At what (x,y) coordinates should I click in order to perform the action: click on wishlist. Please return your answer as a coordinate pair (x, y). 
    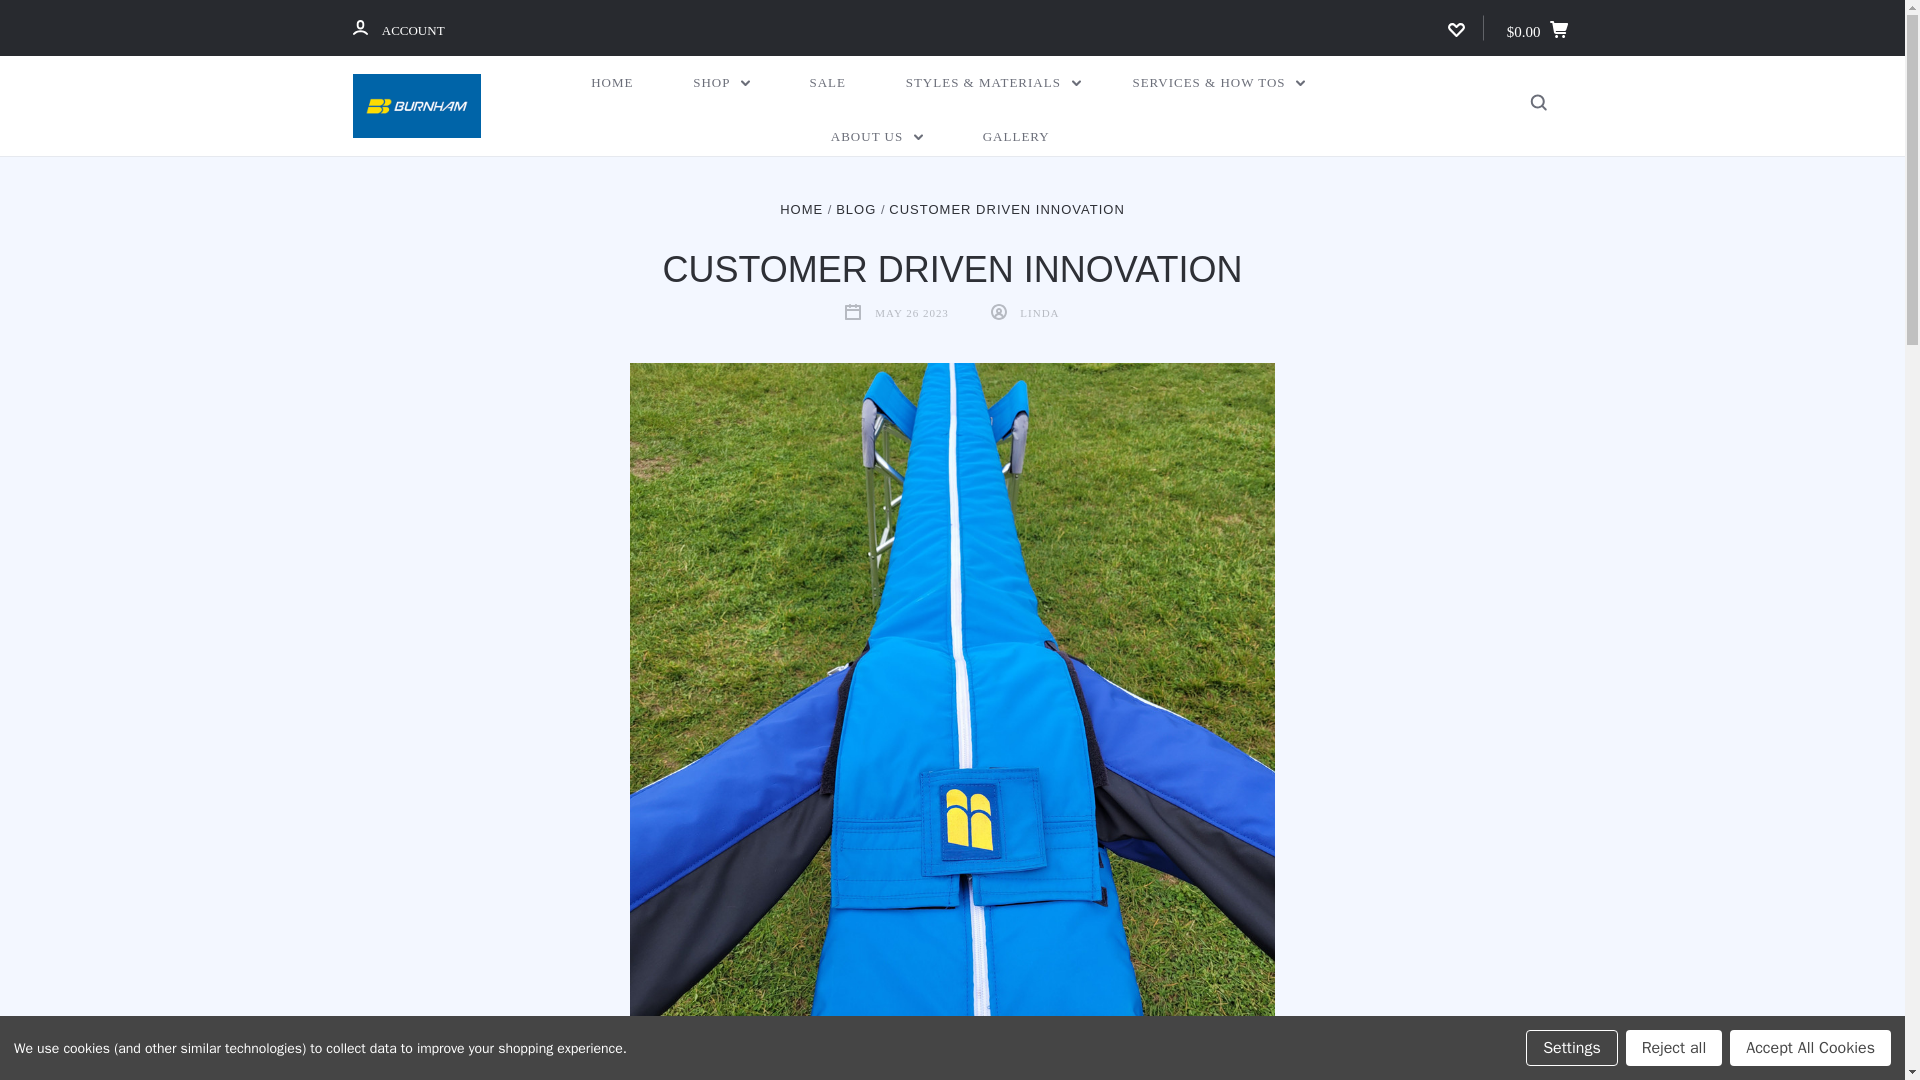
    Looking at the image, I should click on (1456, 29).